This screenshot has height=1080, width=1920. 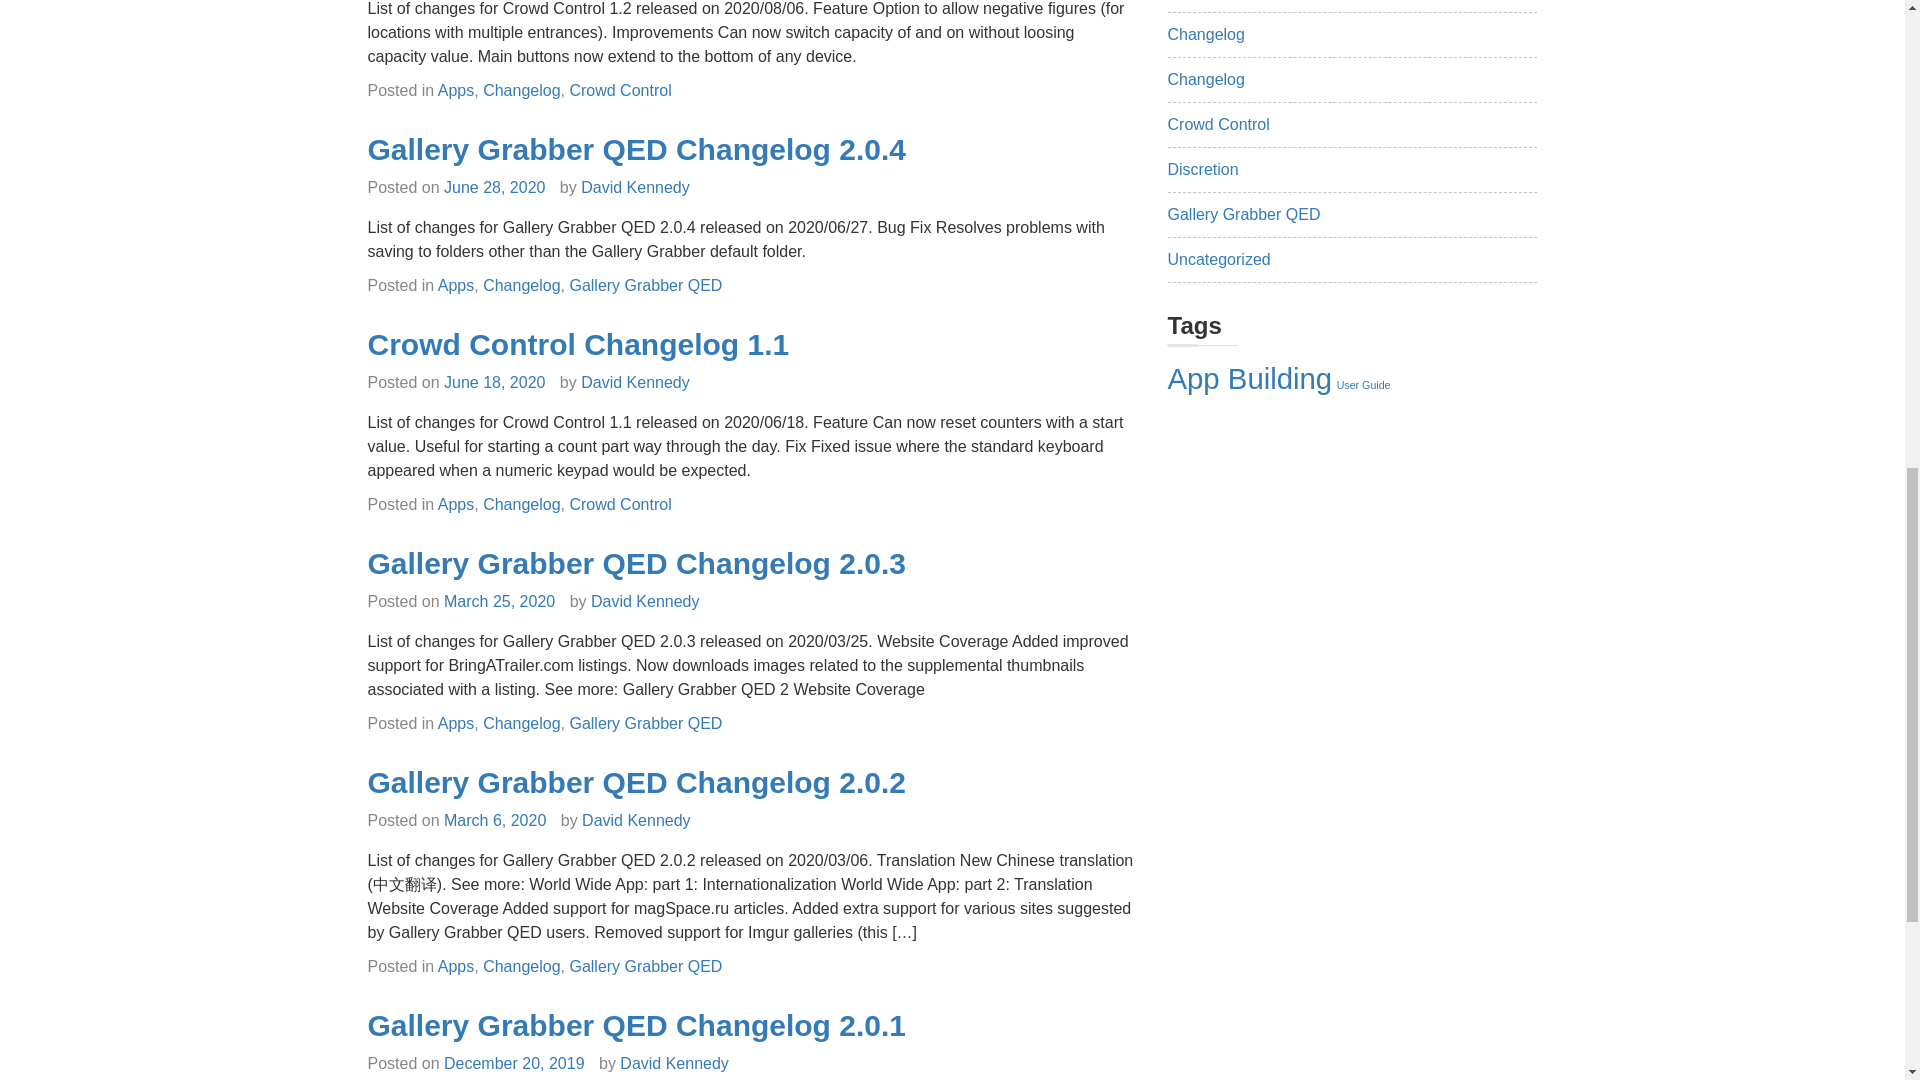 I want to click on Apps, so click(x=456, y=90).